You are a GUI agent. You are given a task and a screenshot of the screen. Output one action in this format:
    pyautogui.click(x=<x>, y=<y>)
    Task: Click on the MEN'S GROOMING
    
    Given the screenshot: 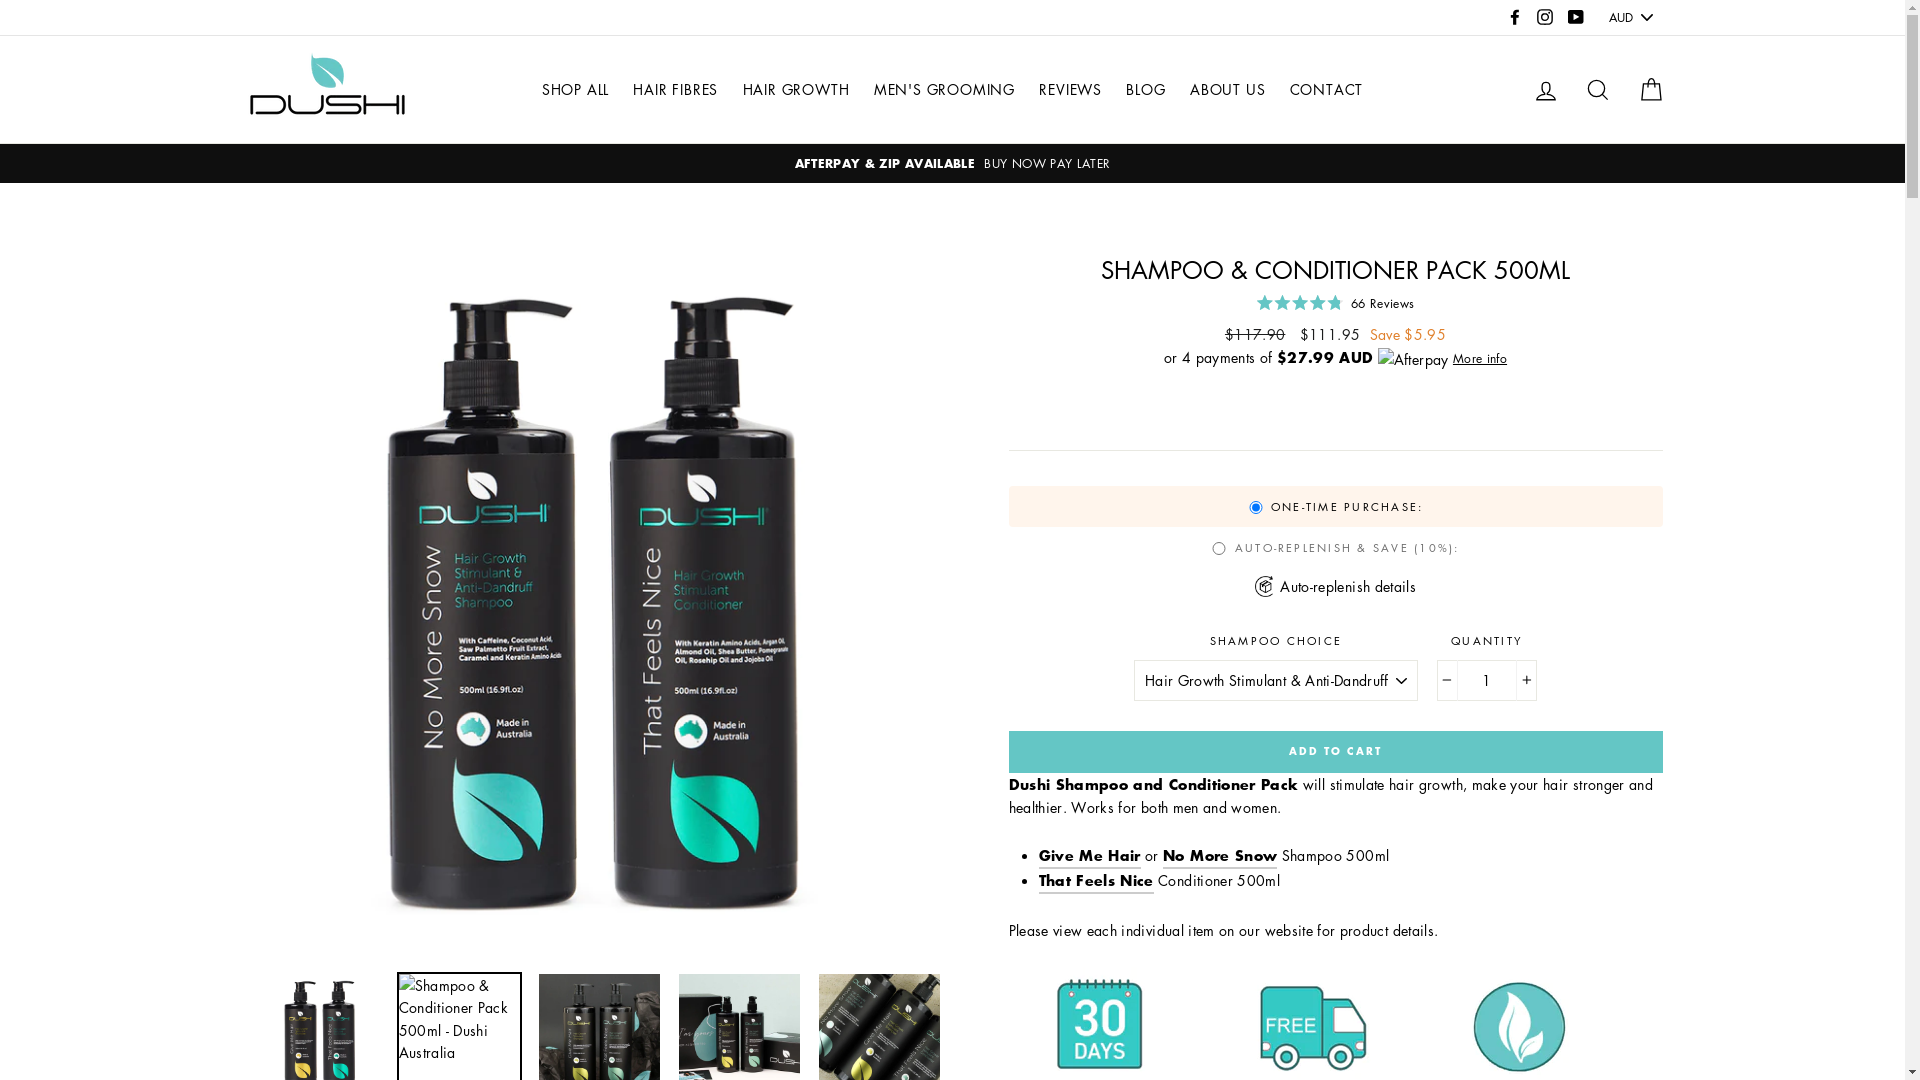 What is the action you would take?
    pyautogui.click(x=944, y=90)
    